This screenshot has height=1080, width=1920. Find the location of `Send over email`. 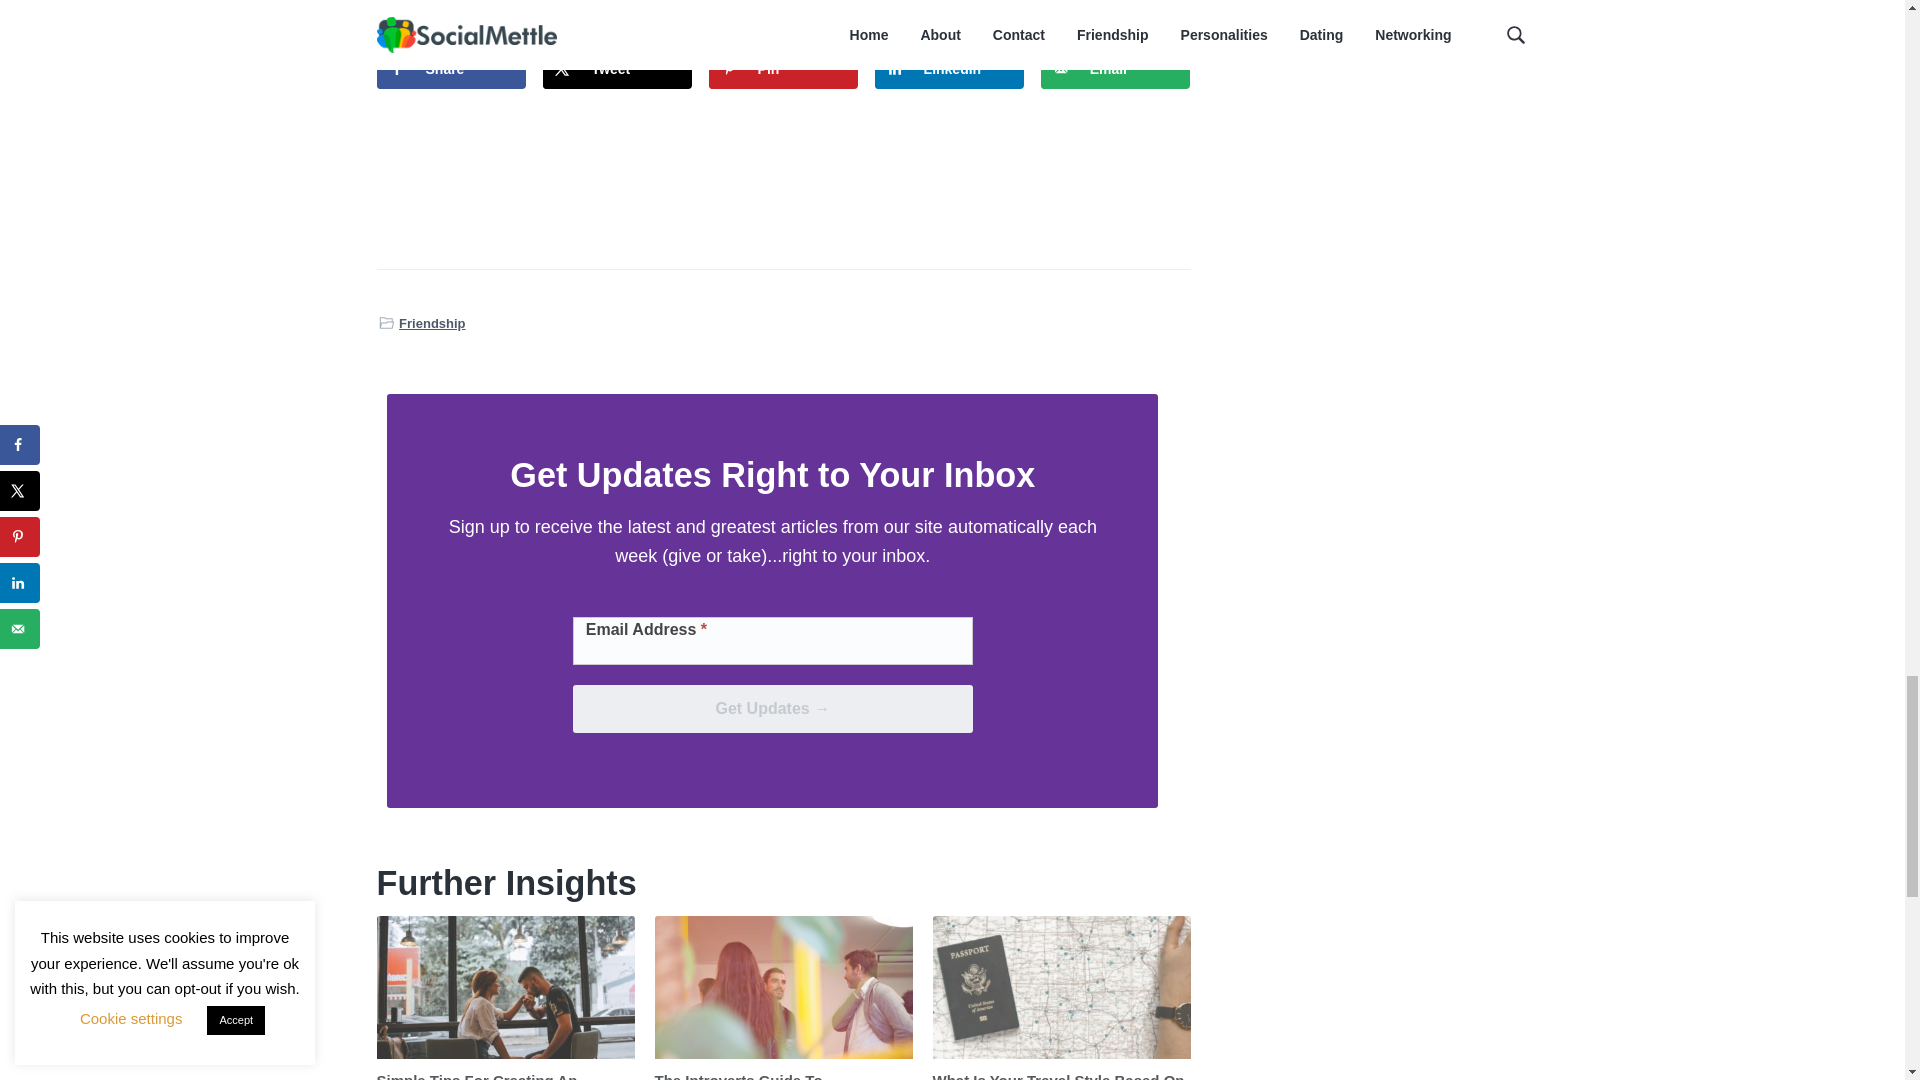

Send over email is located at coordinates (1115, 68).